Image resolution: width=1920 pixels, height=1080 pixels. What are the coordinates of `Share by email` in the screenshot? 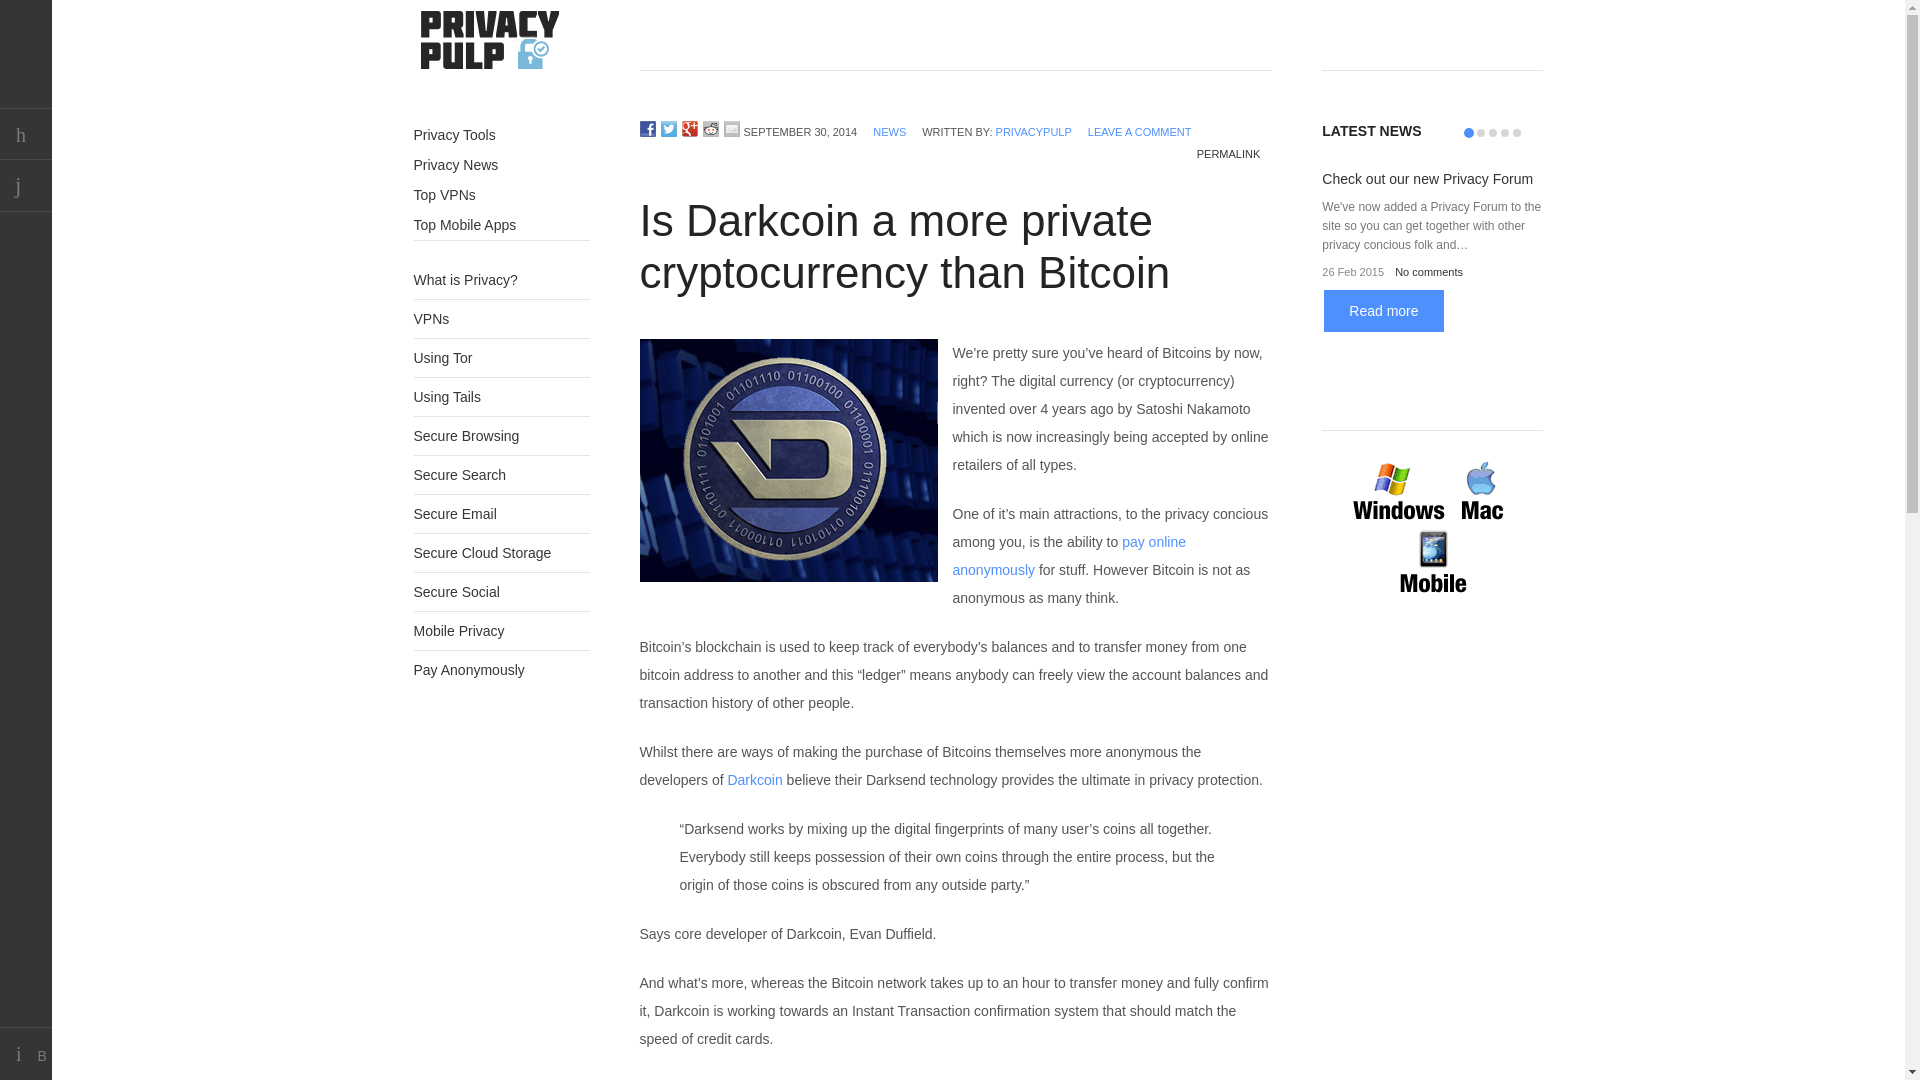 It's located at (731, 128).